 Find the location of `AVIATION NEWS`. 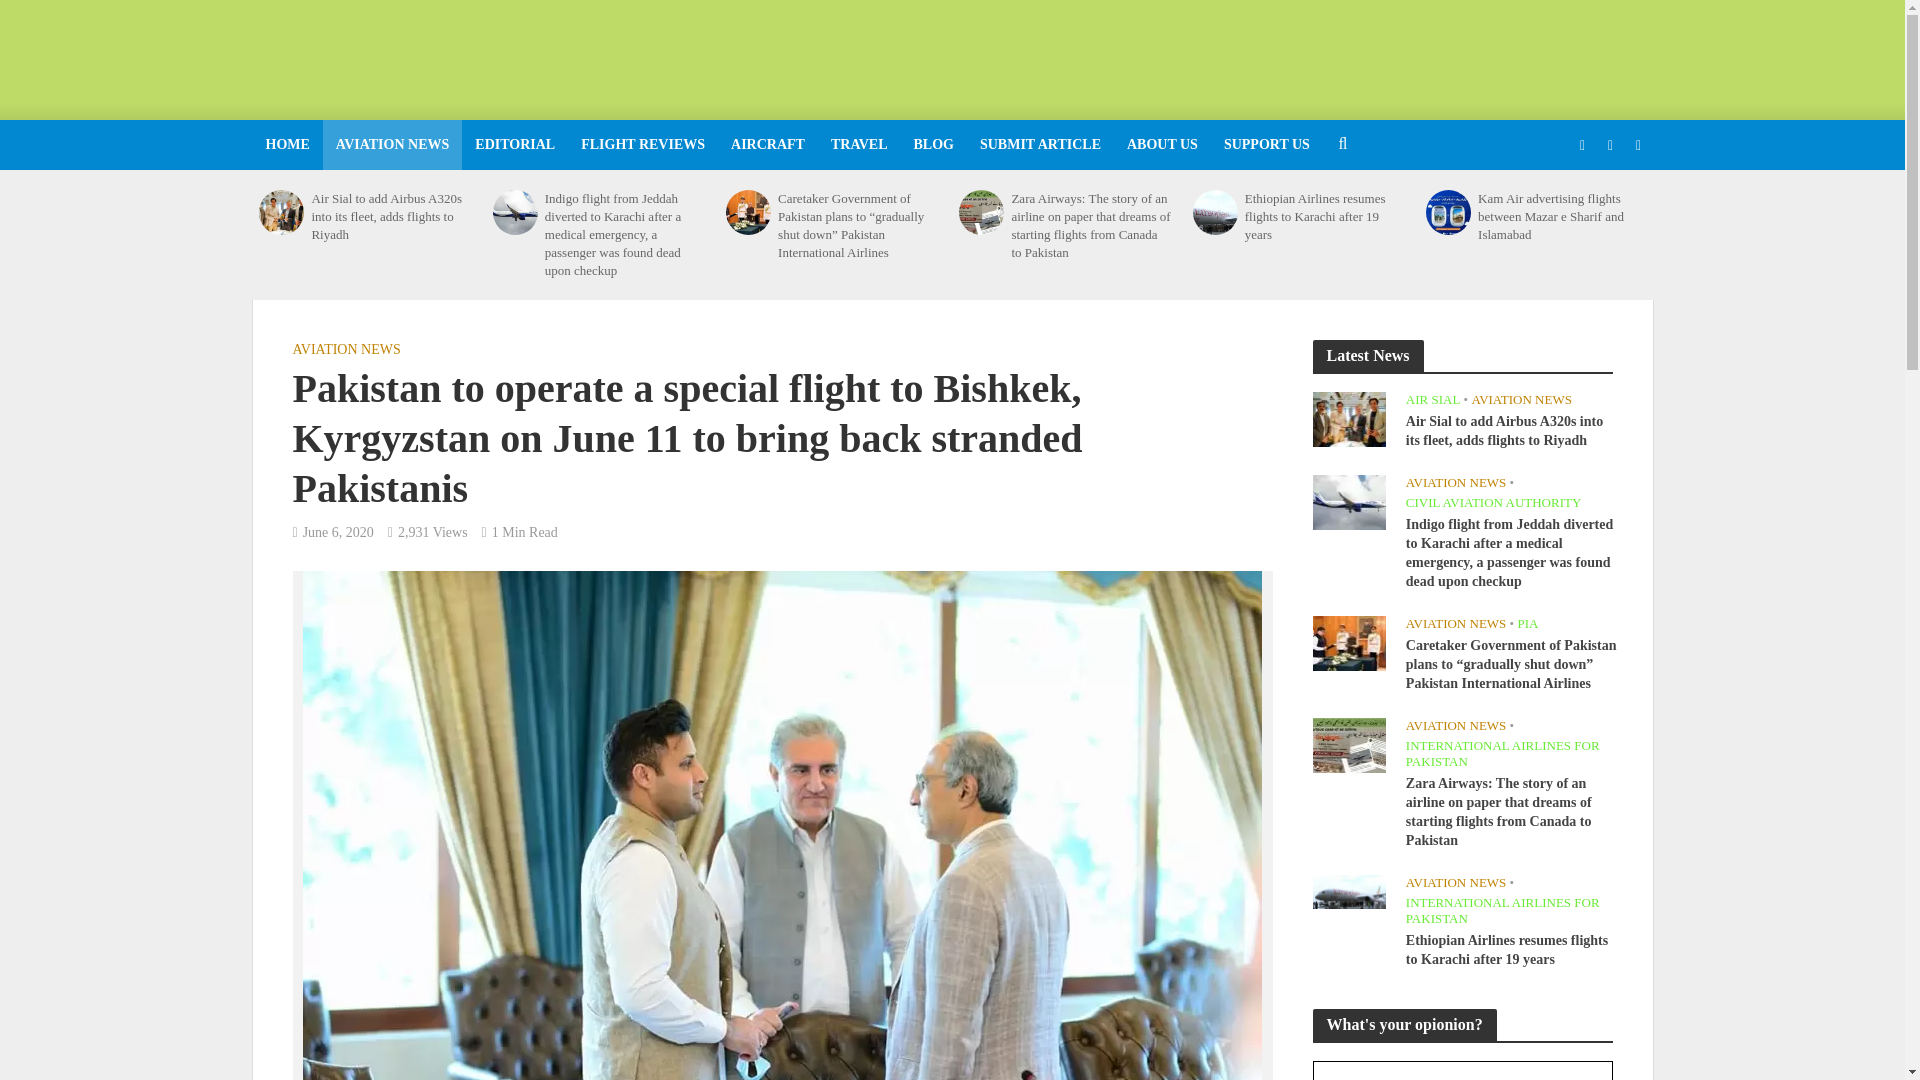

AVIATION NEWS is located at coordinates (392, 144).